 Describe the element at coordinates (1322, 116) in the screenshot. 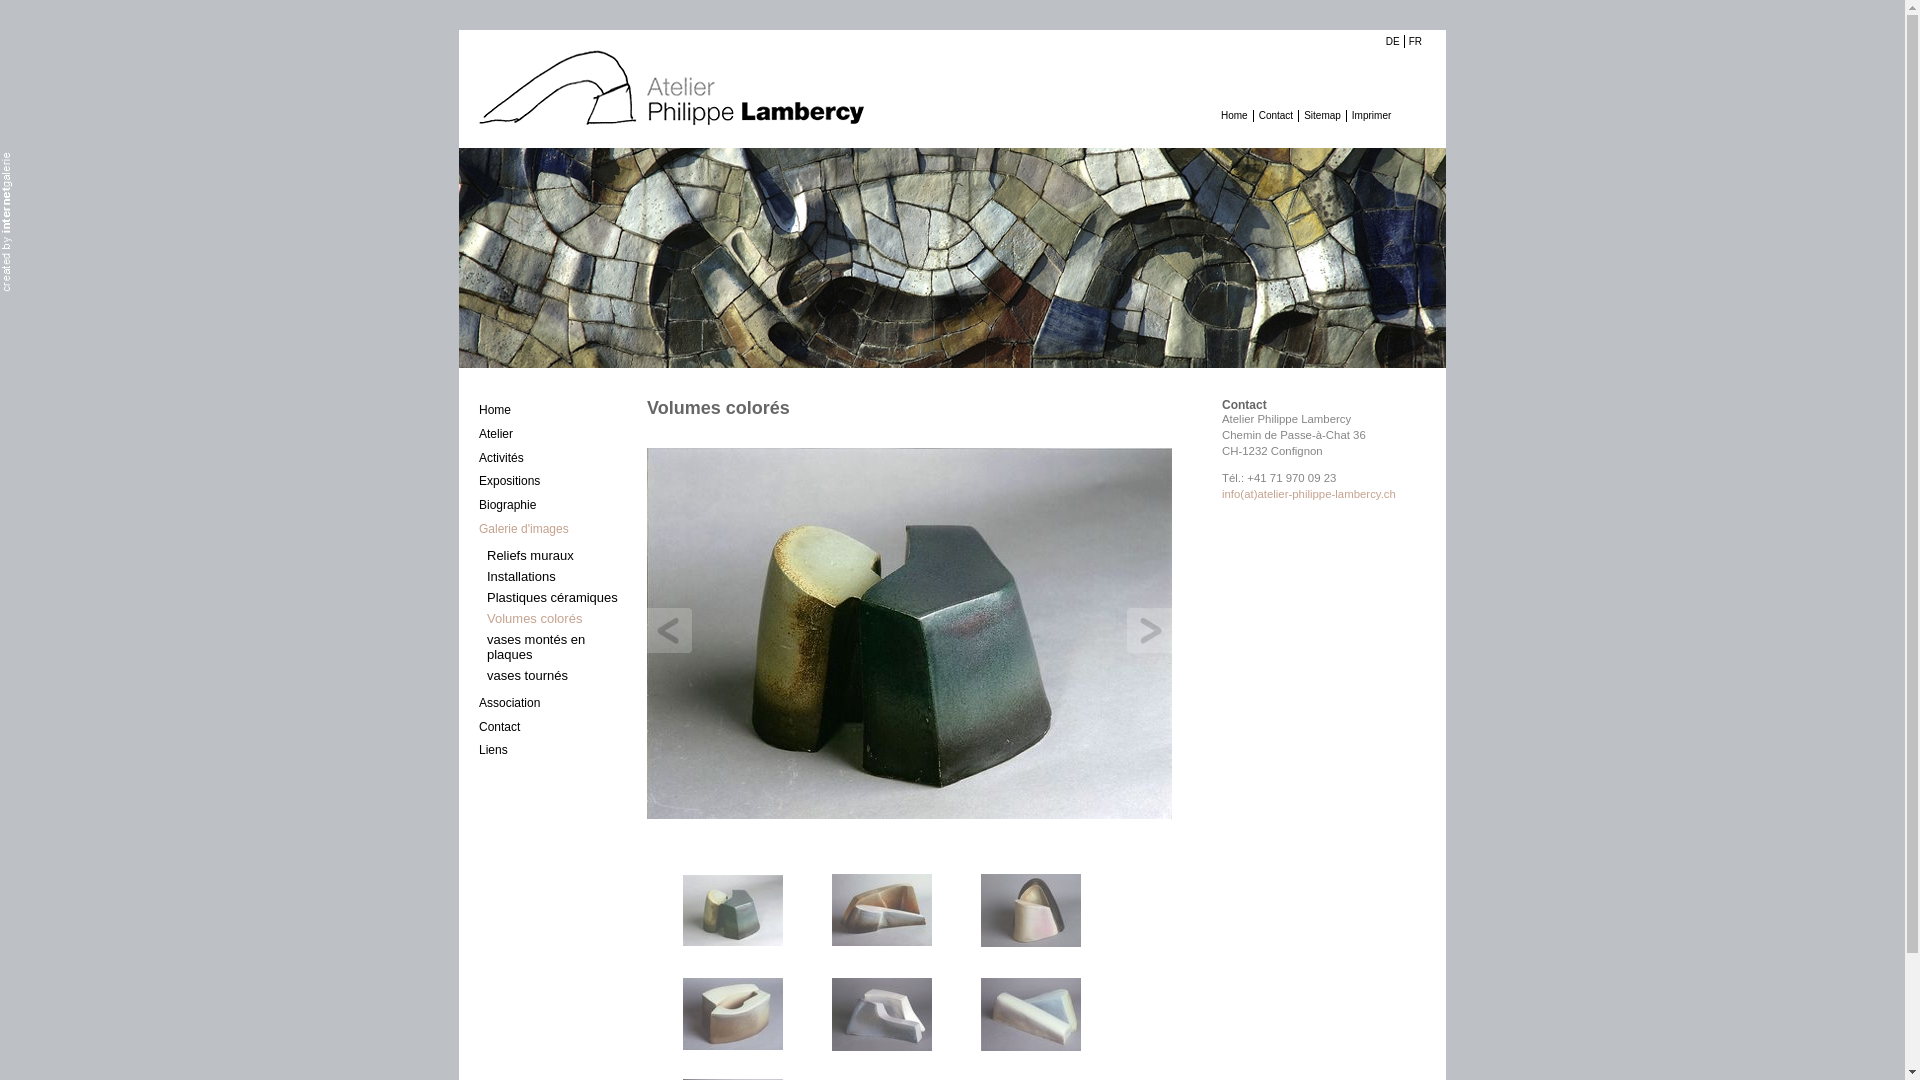

I see `Sitemap` at that location.